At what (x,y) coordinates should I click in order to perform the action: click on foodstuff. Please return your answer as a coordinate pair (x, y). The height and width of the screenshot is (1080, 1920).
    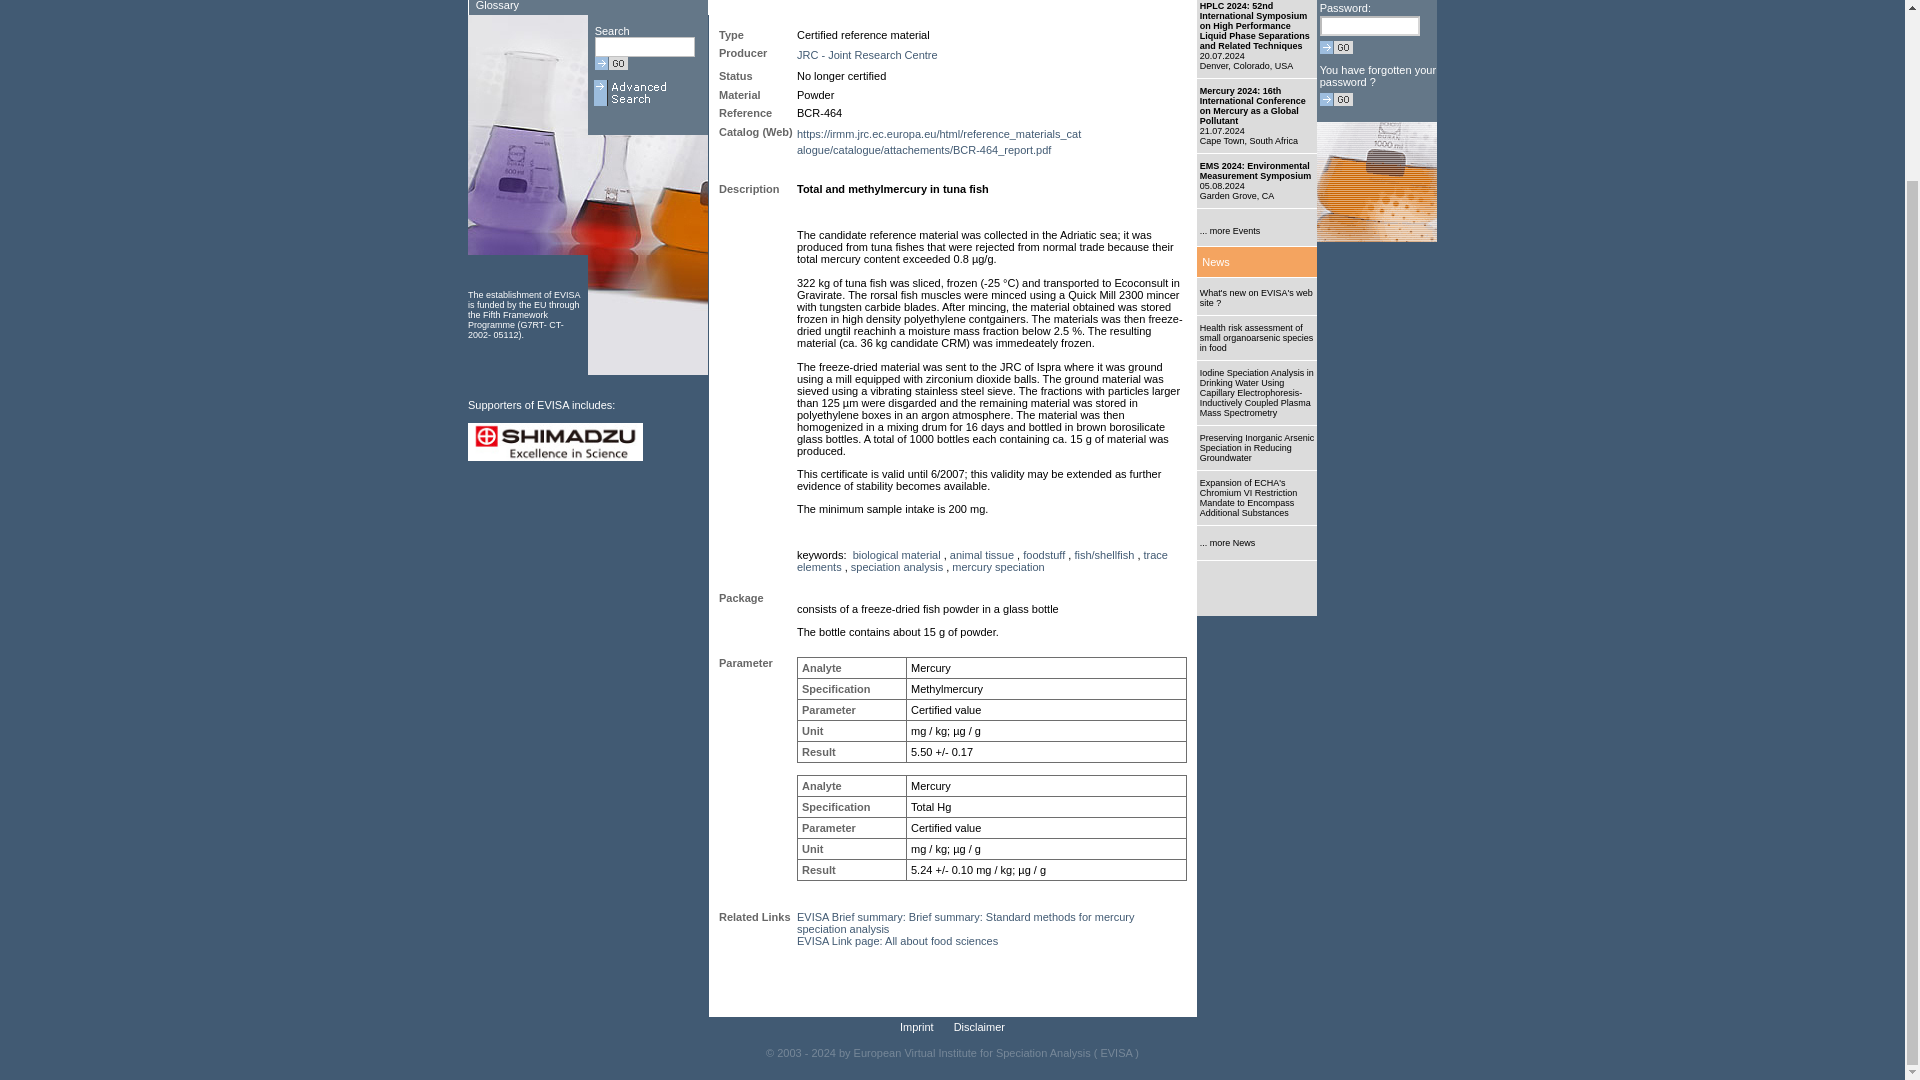
    Looking at the image, I should click on (1044, 554).